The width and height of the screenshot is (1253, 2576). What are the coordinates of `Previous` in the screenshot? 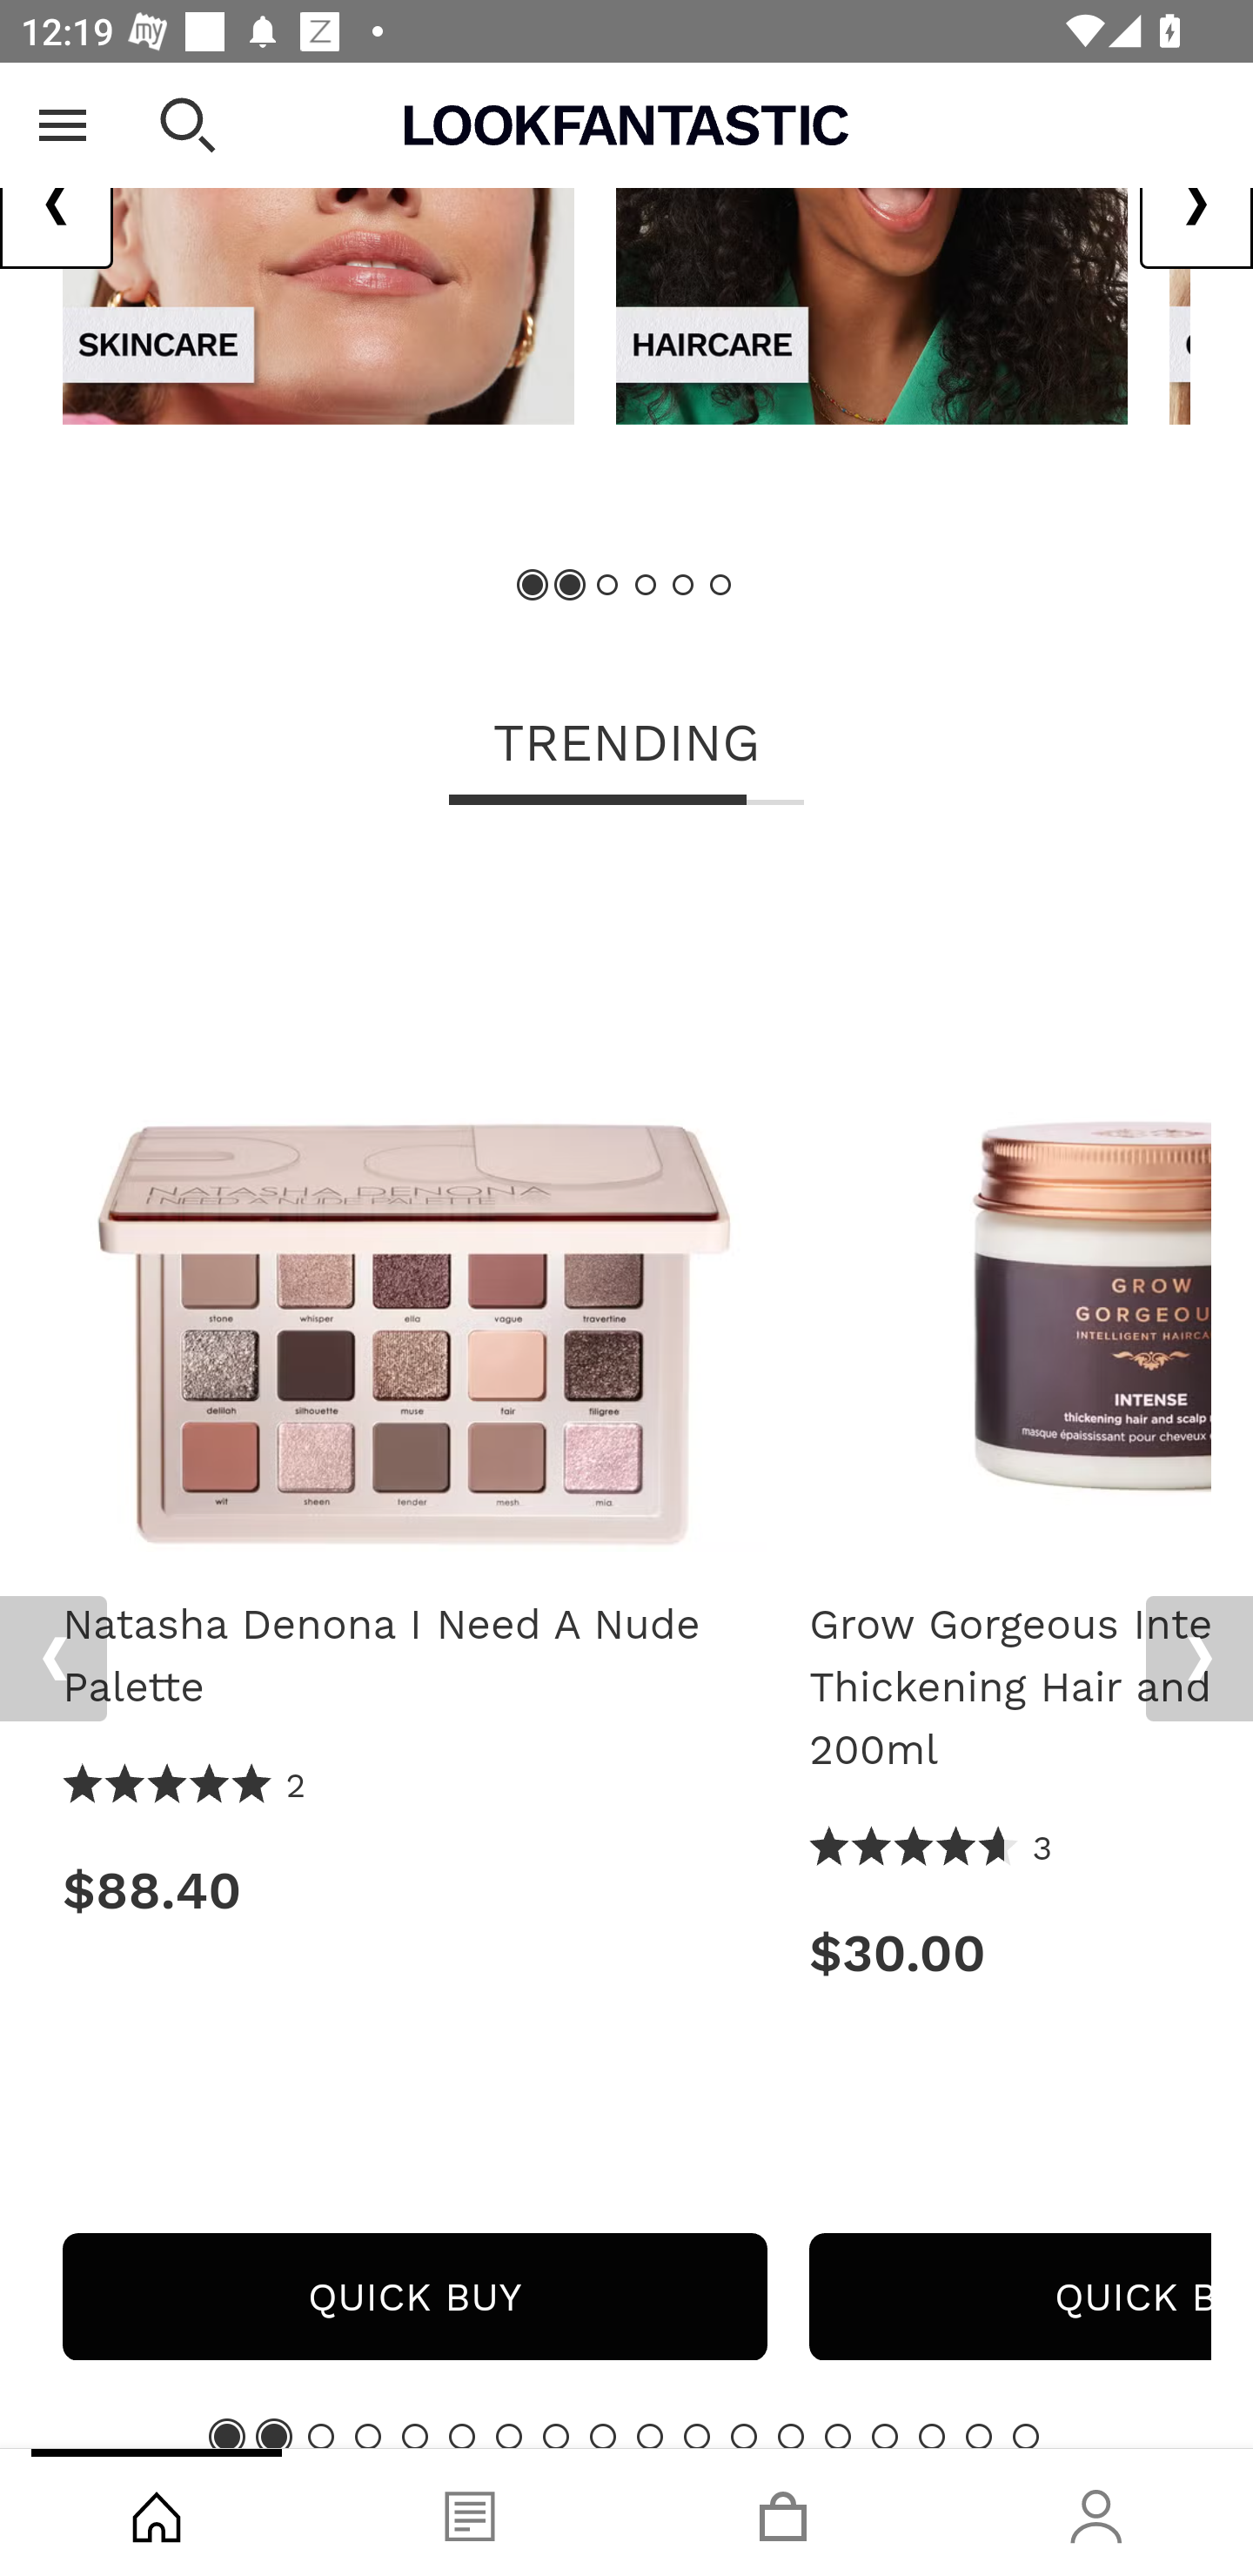 It's located at (57, 204).